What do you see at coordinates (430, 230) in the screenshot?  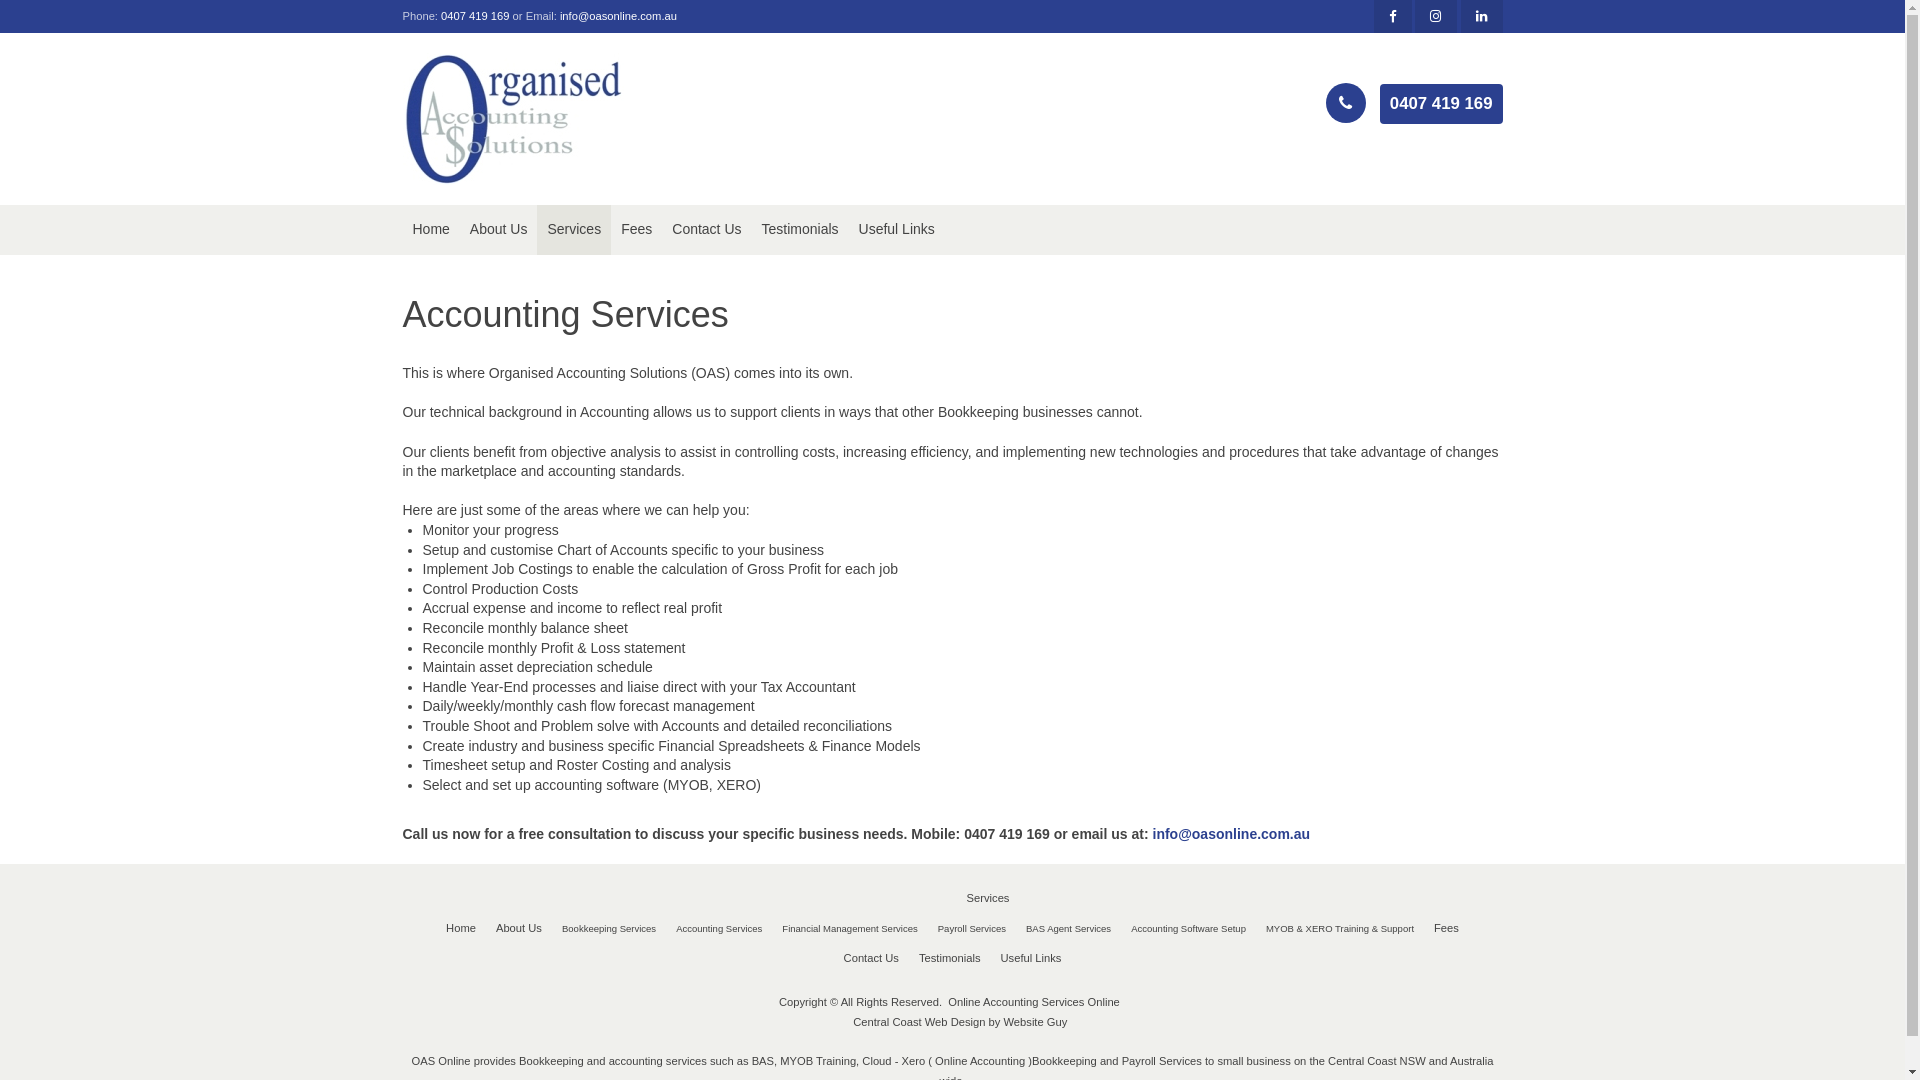 I see `Home` at bounding box center [430, 230].